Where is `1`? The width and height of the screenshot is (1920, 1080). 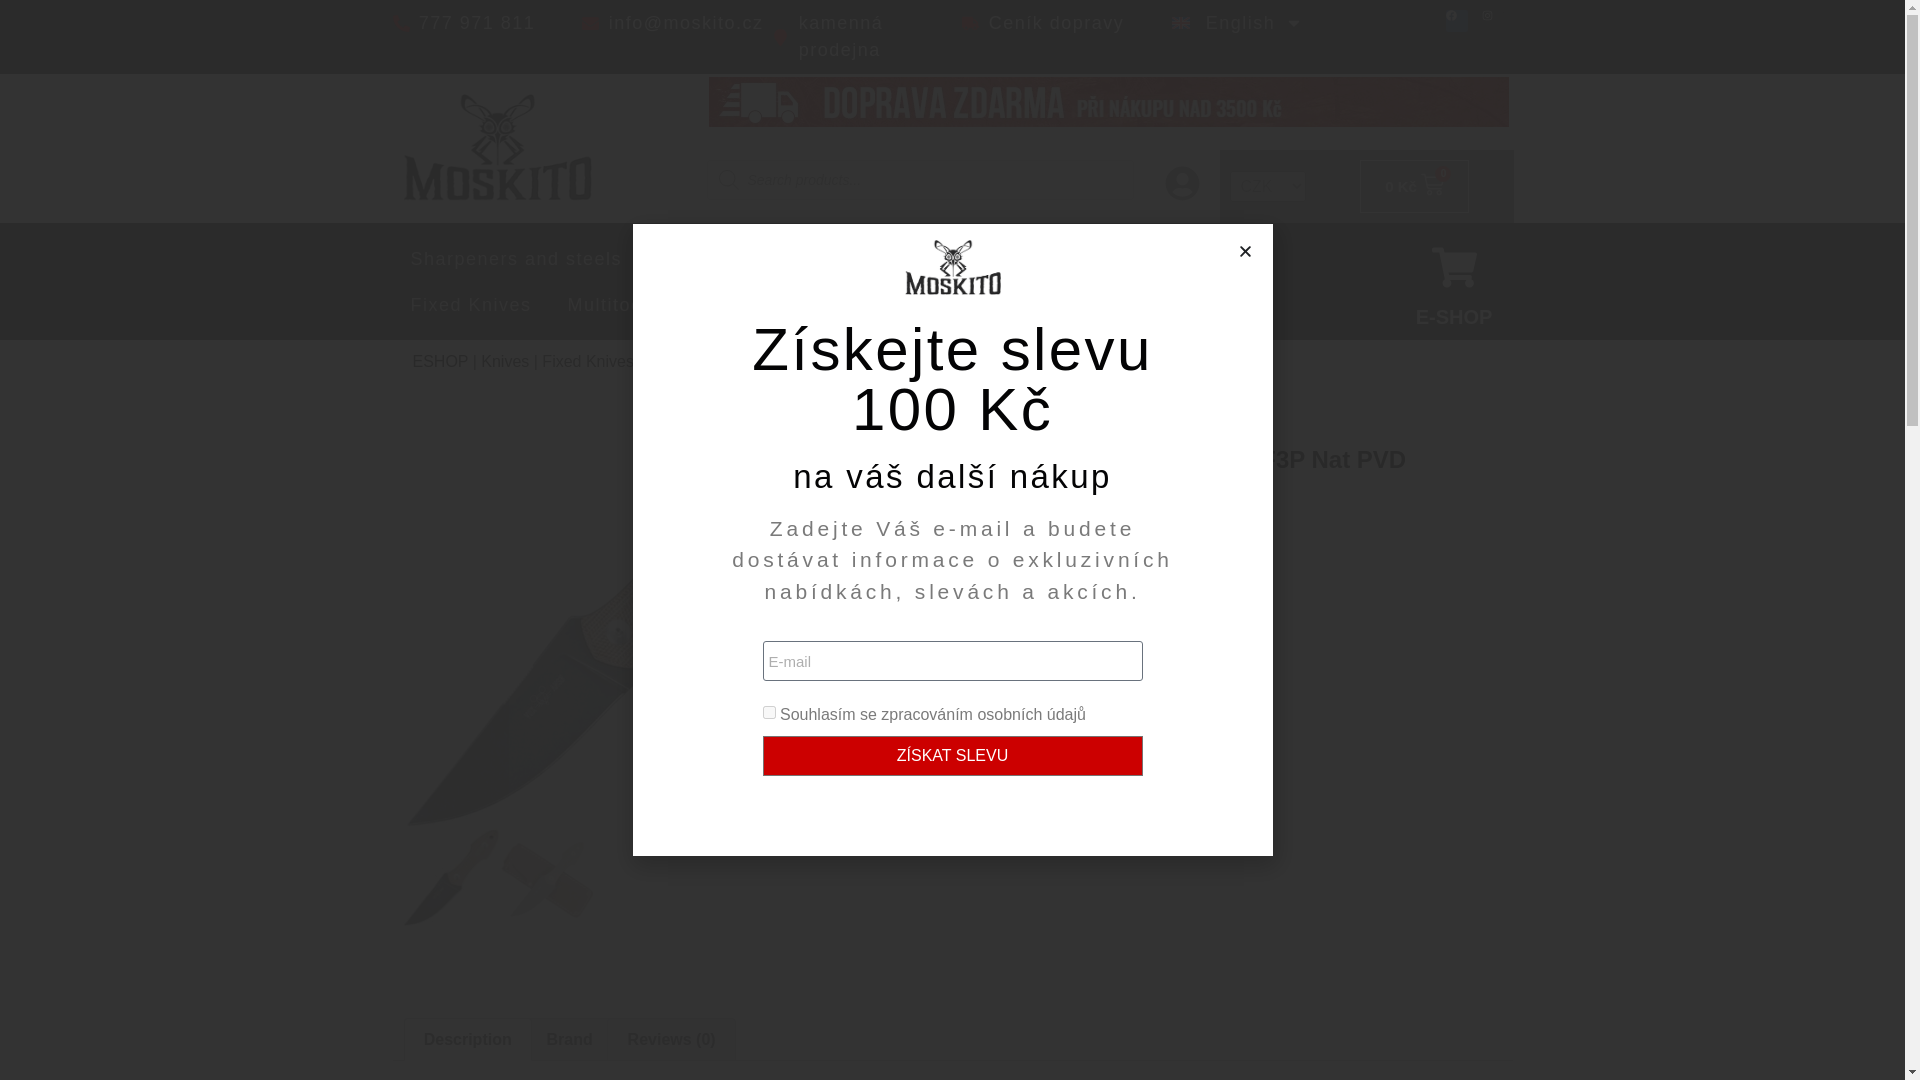 1 is located at coordinates (928, 696).